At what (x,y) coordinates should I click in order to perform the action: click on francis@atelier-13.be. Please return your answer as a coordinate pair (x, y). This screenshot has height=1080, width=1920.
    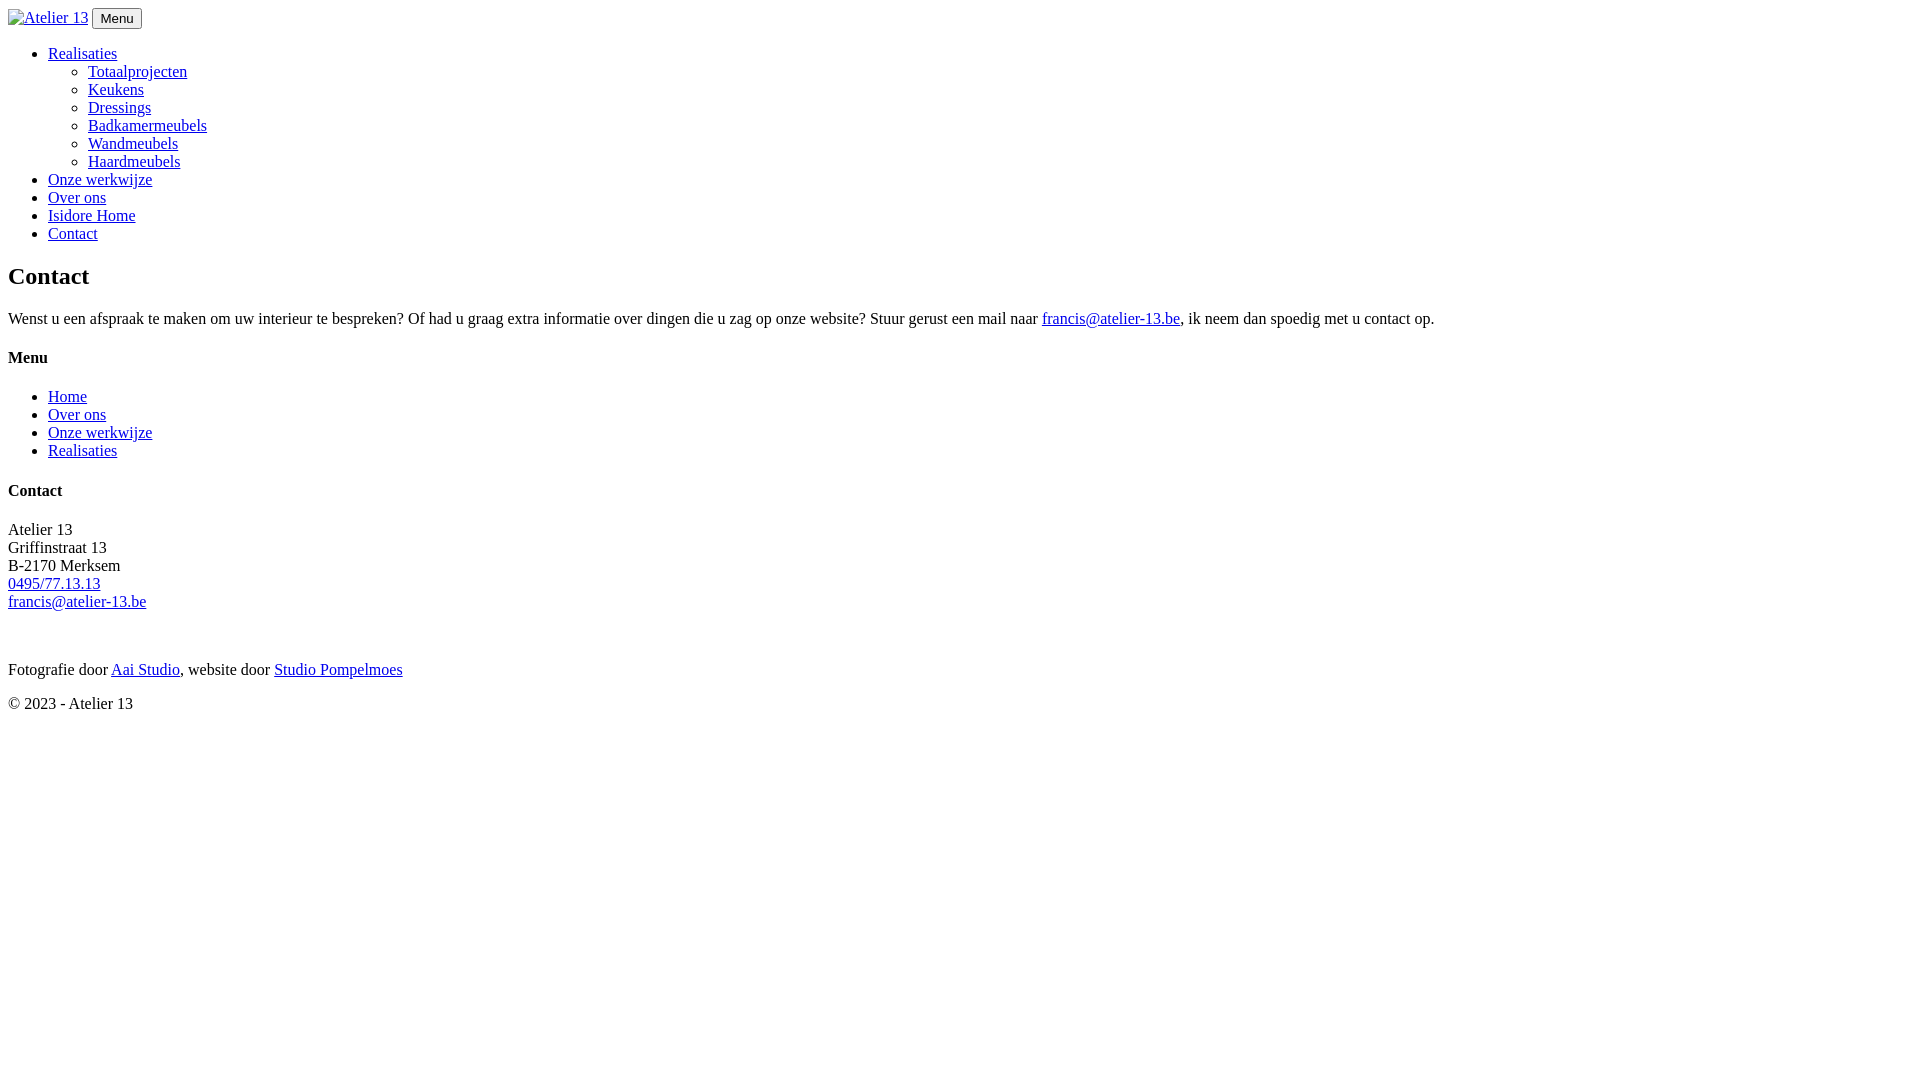
    Looking at the image, I should click on (77, 610).